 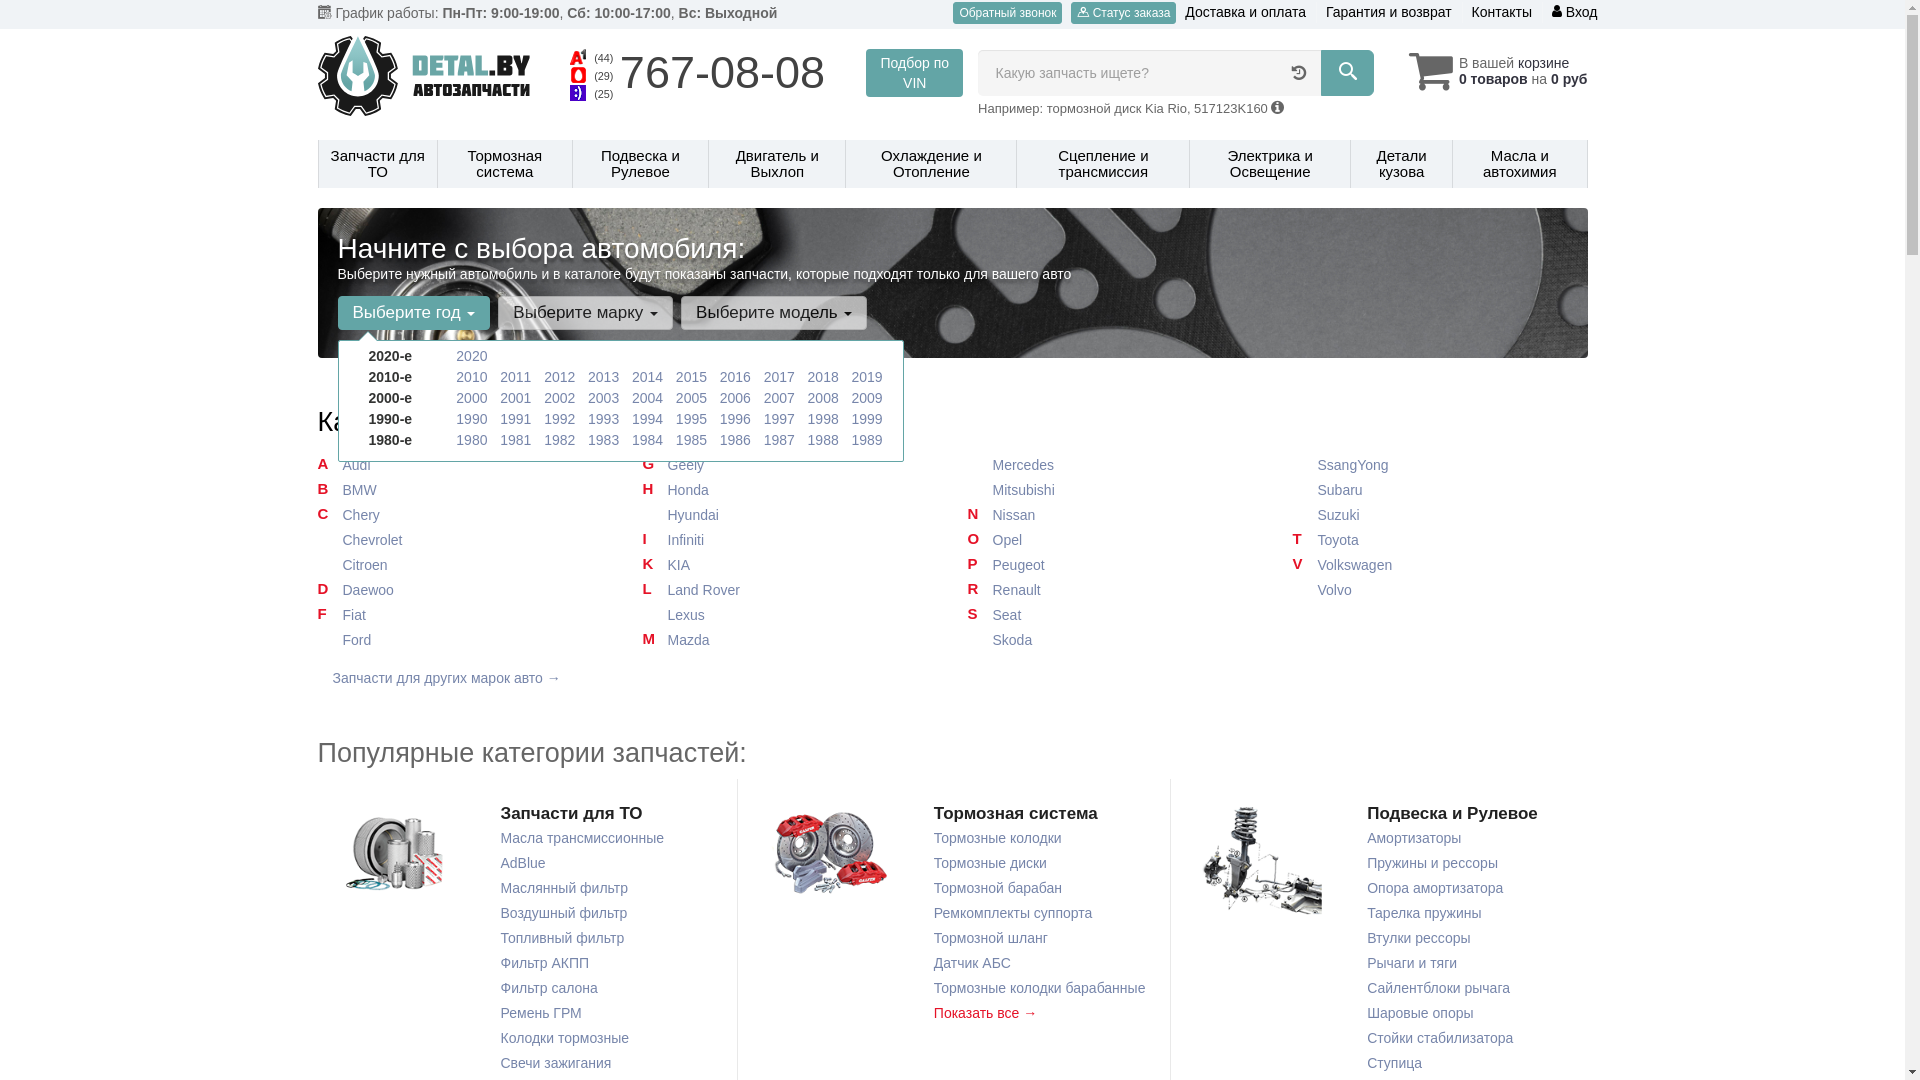 What do you see at coordinates (466, 640) in the screenshot?
I see `Ford` at bounding box center [466, 640].